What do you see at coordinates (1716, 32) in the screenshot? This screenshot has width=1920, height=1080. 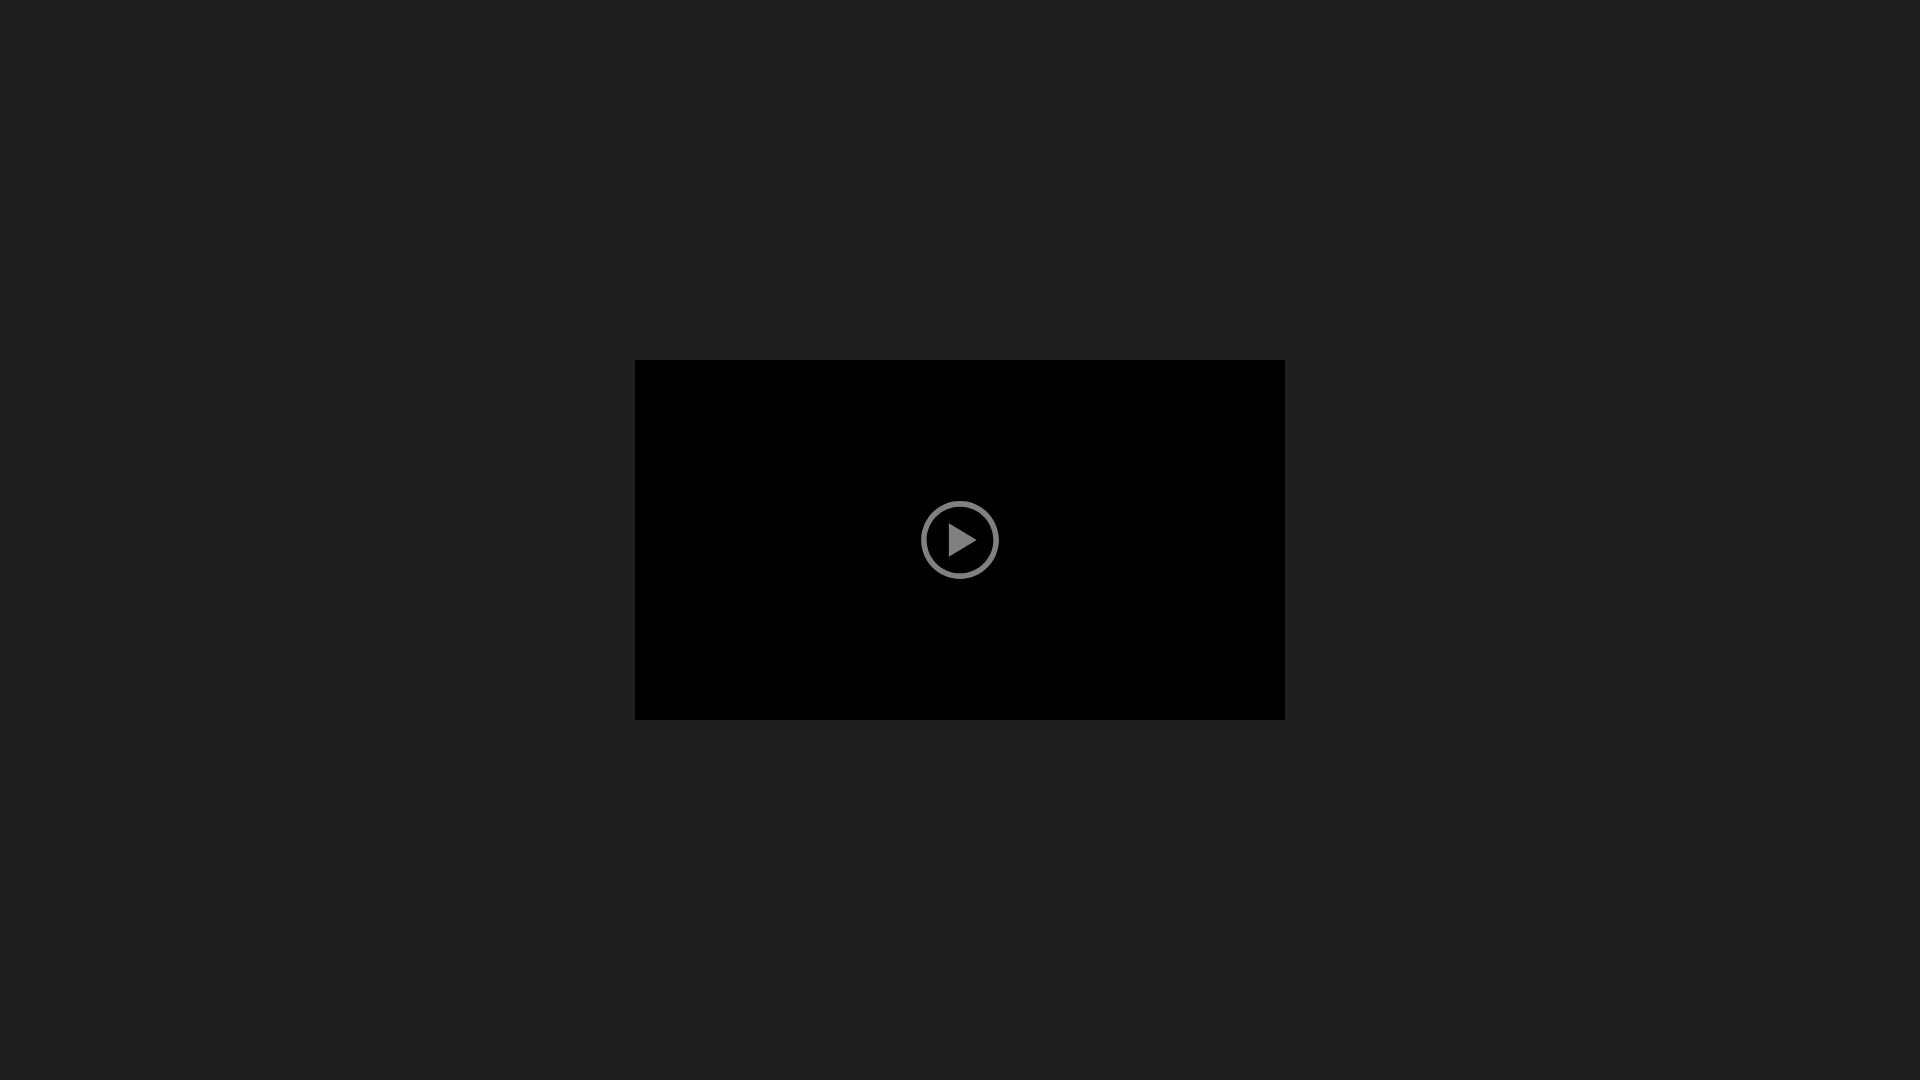 I see `equipment` at bounding box center [1716, 32].